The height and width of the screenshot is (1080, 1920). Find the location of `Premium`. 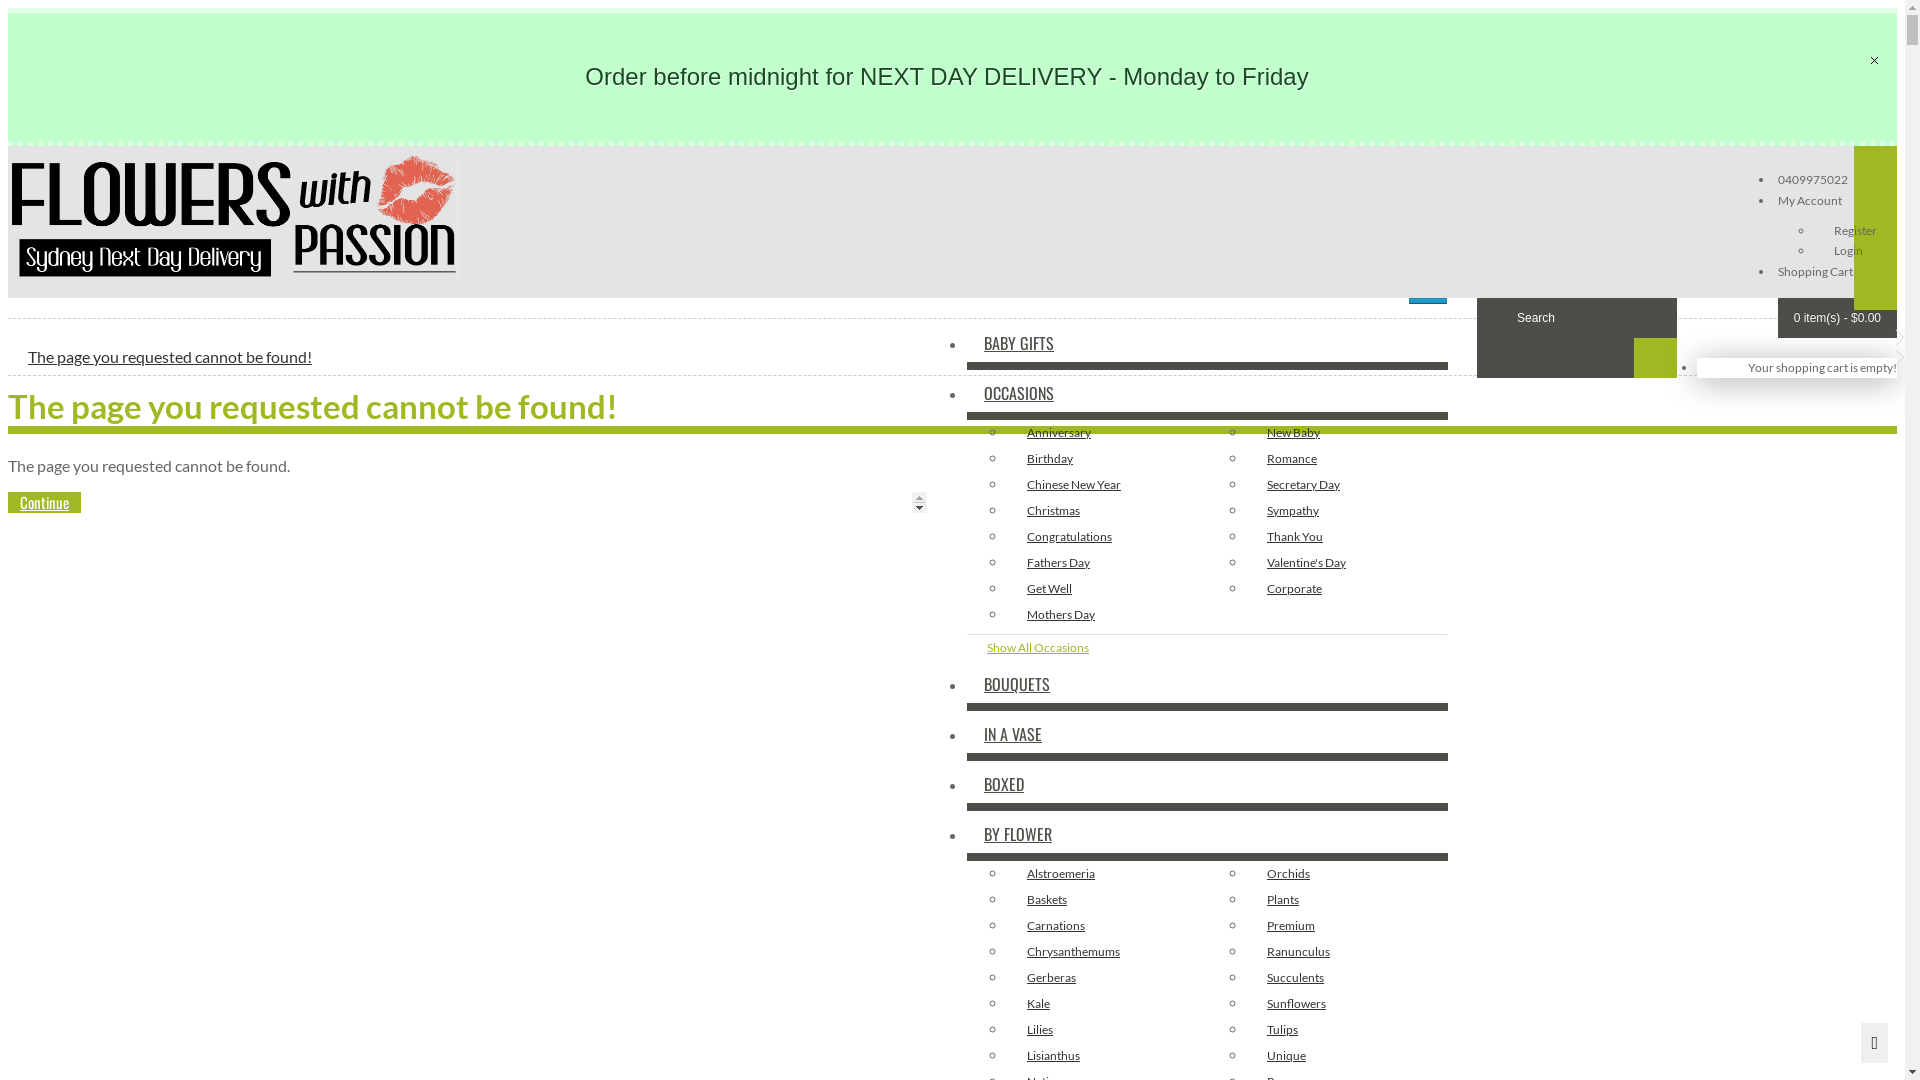

Premium is located at coordinates (1347, 925).